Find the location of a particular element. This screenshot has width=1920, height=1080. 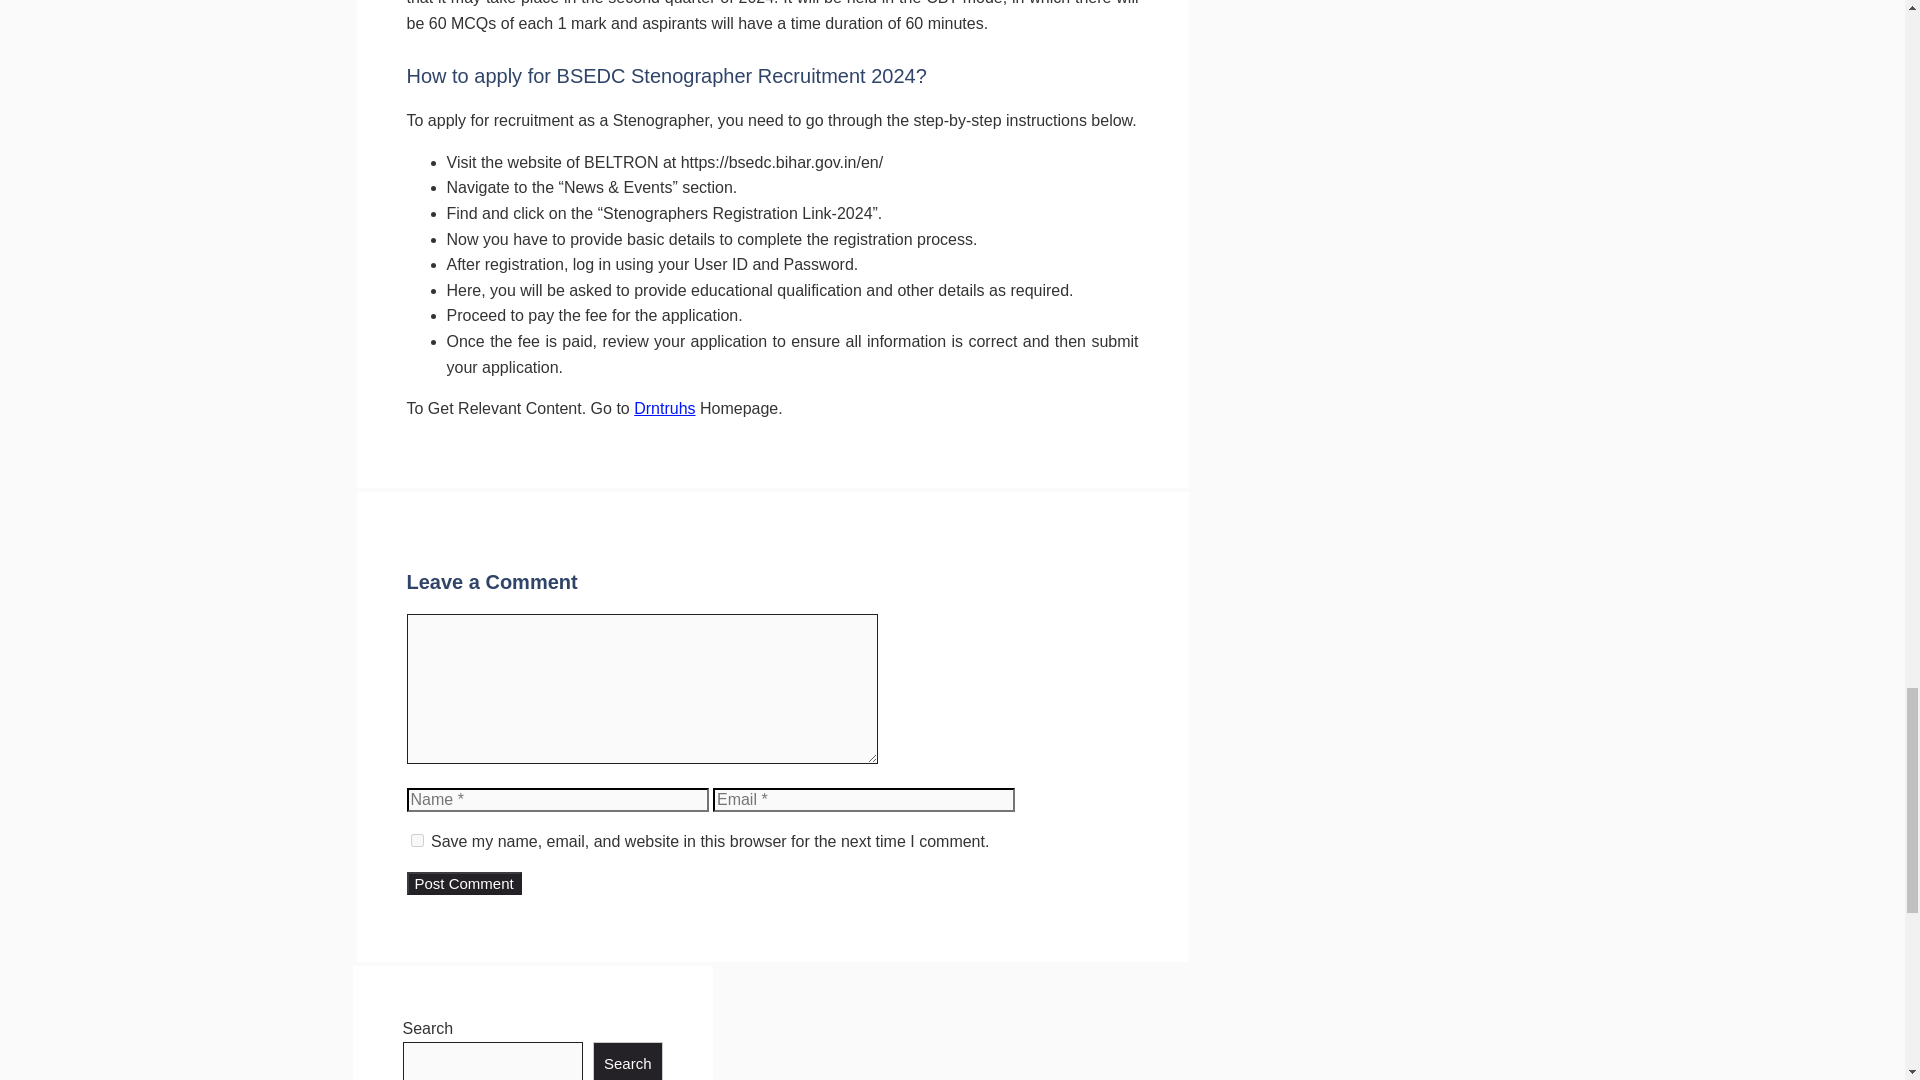

Drntruhs is located at coordinates (664, 408).